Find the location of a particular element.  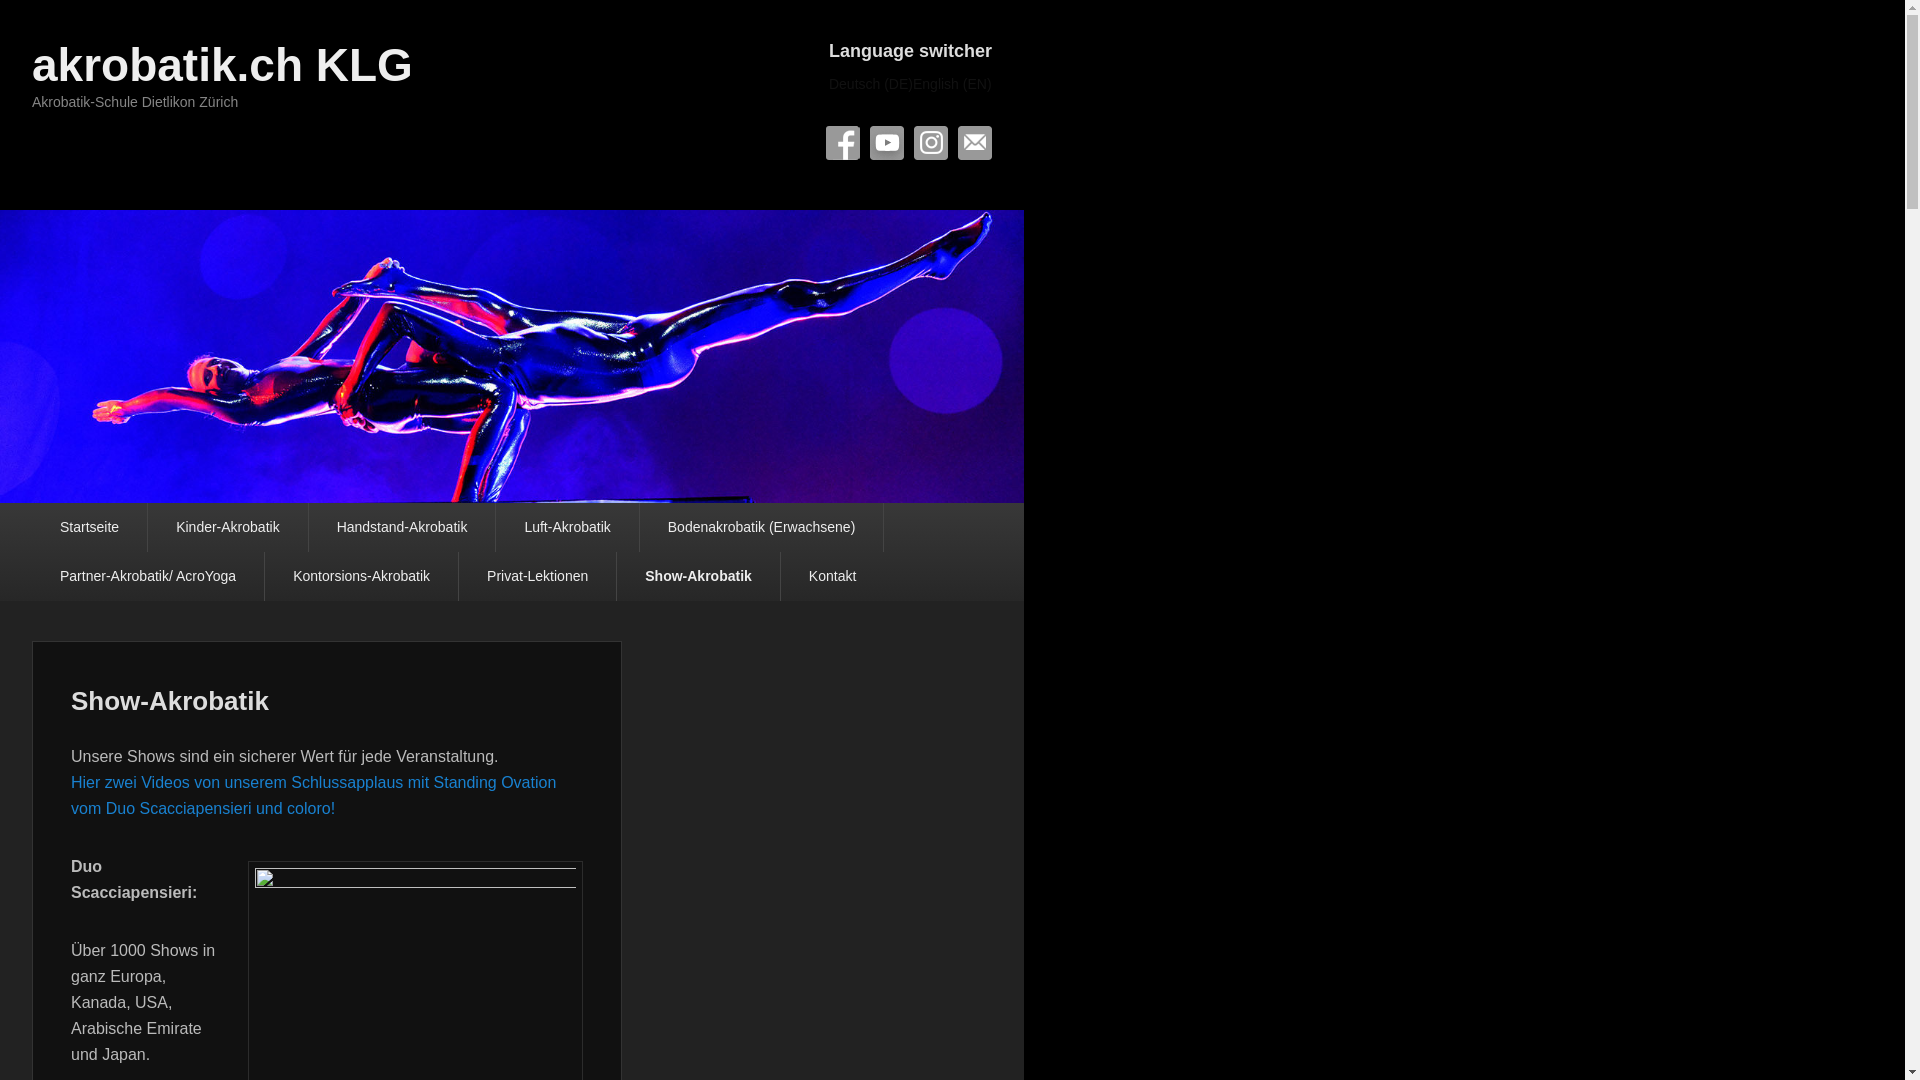

Privat-Lektionen is located at coordinates (538, 576).